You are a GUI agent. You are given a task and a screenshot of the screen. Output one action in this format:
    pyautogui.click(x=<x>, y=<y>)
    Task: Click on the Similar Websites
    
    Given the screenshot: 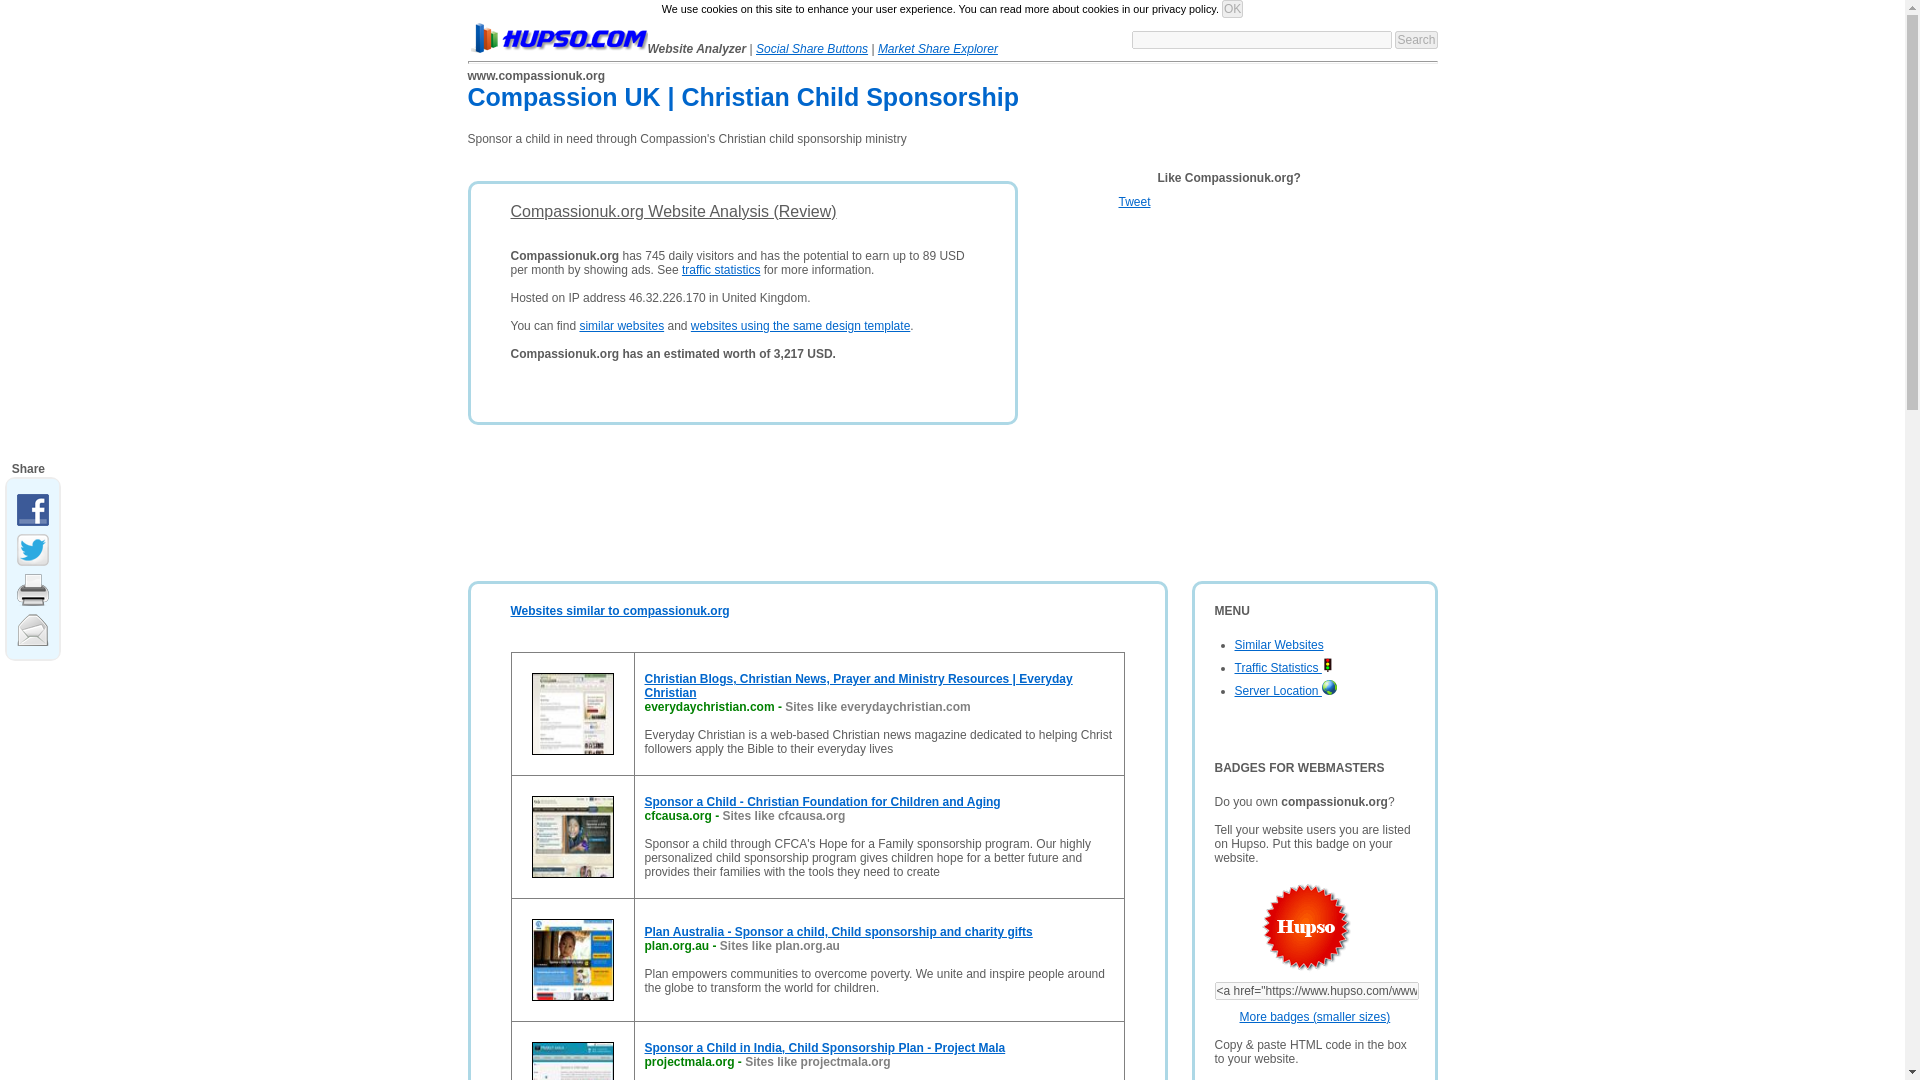 What is the action you would take?
    pyautogui.click(x=1278, y=645)
    